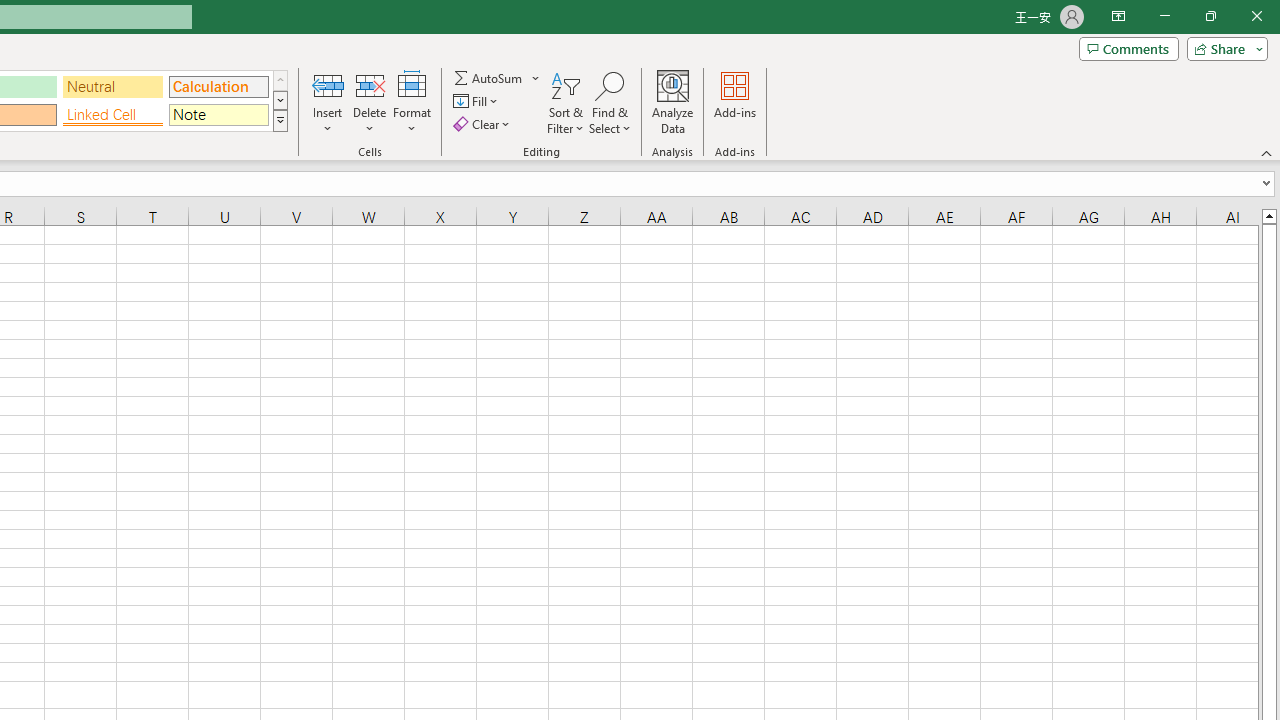  I want to click on Delete Cells..., so click(370, 84).